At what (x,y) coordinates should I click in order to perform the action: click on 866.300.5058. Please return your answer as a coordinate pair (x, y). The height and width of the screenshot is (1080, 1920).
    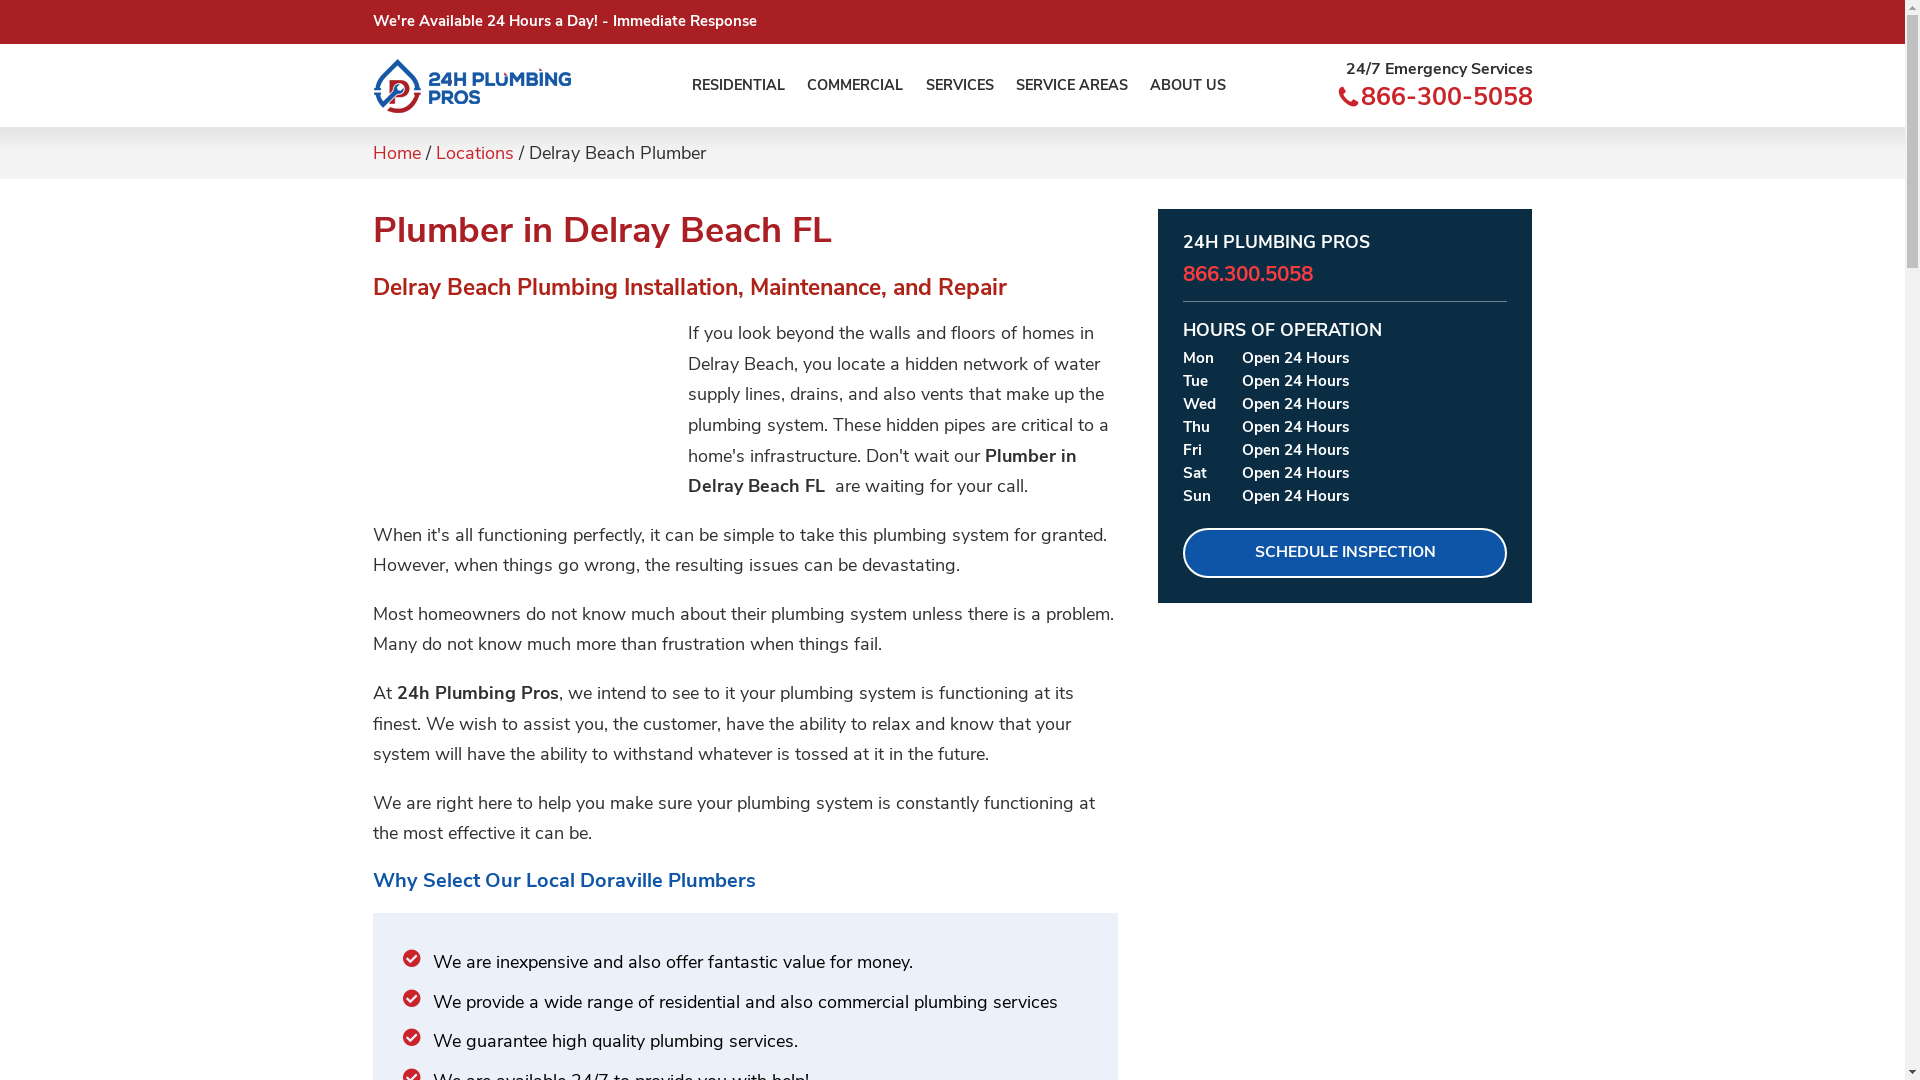
    Looking at the image, I should click on (1248, 274).